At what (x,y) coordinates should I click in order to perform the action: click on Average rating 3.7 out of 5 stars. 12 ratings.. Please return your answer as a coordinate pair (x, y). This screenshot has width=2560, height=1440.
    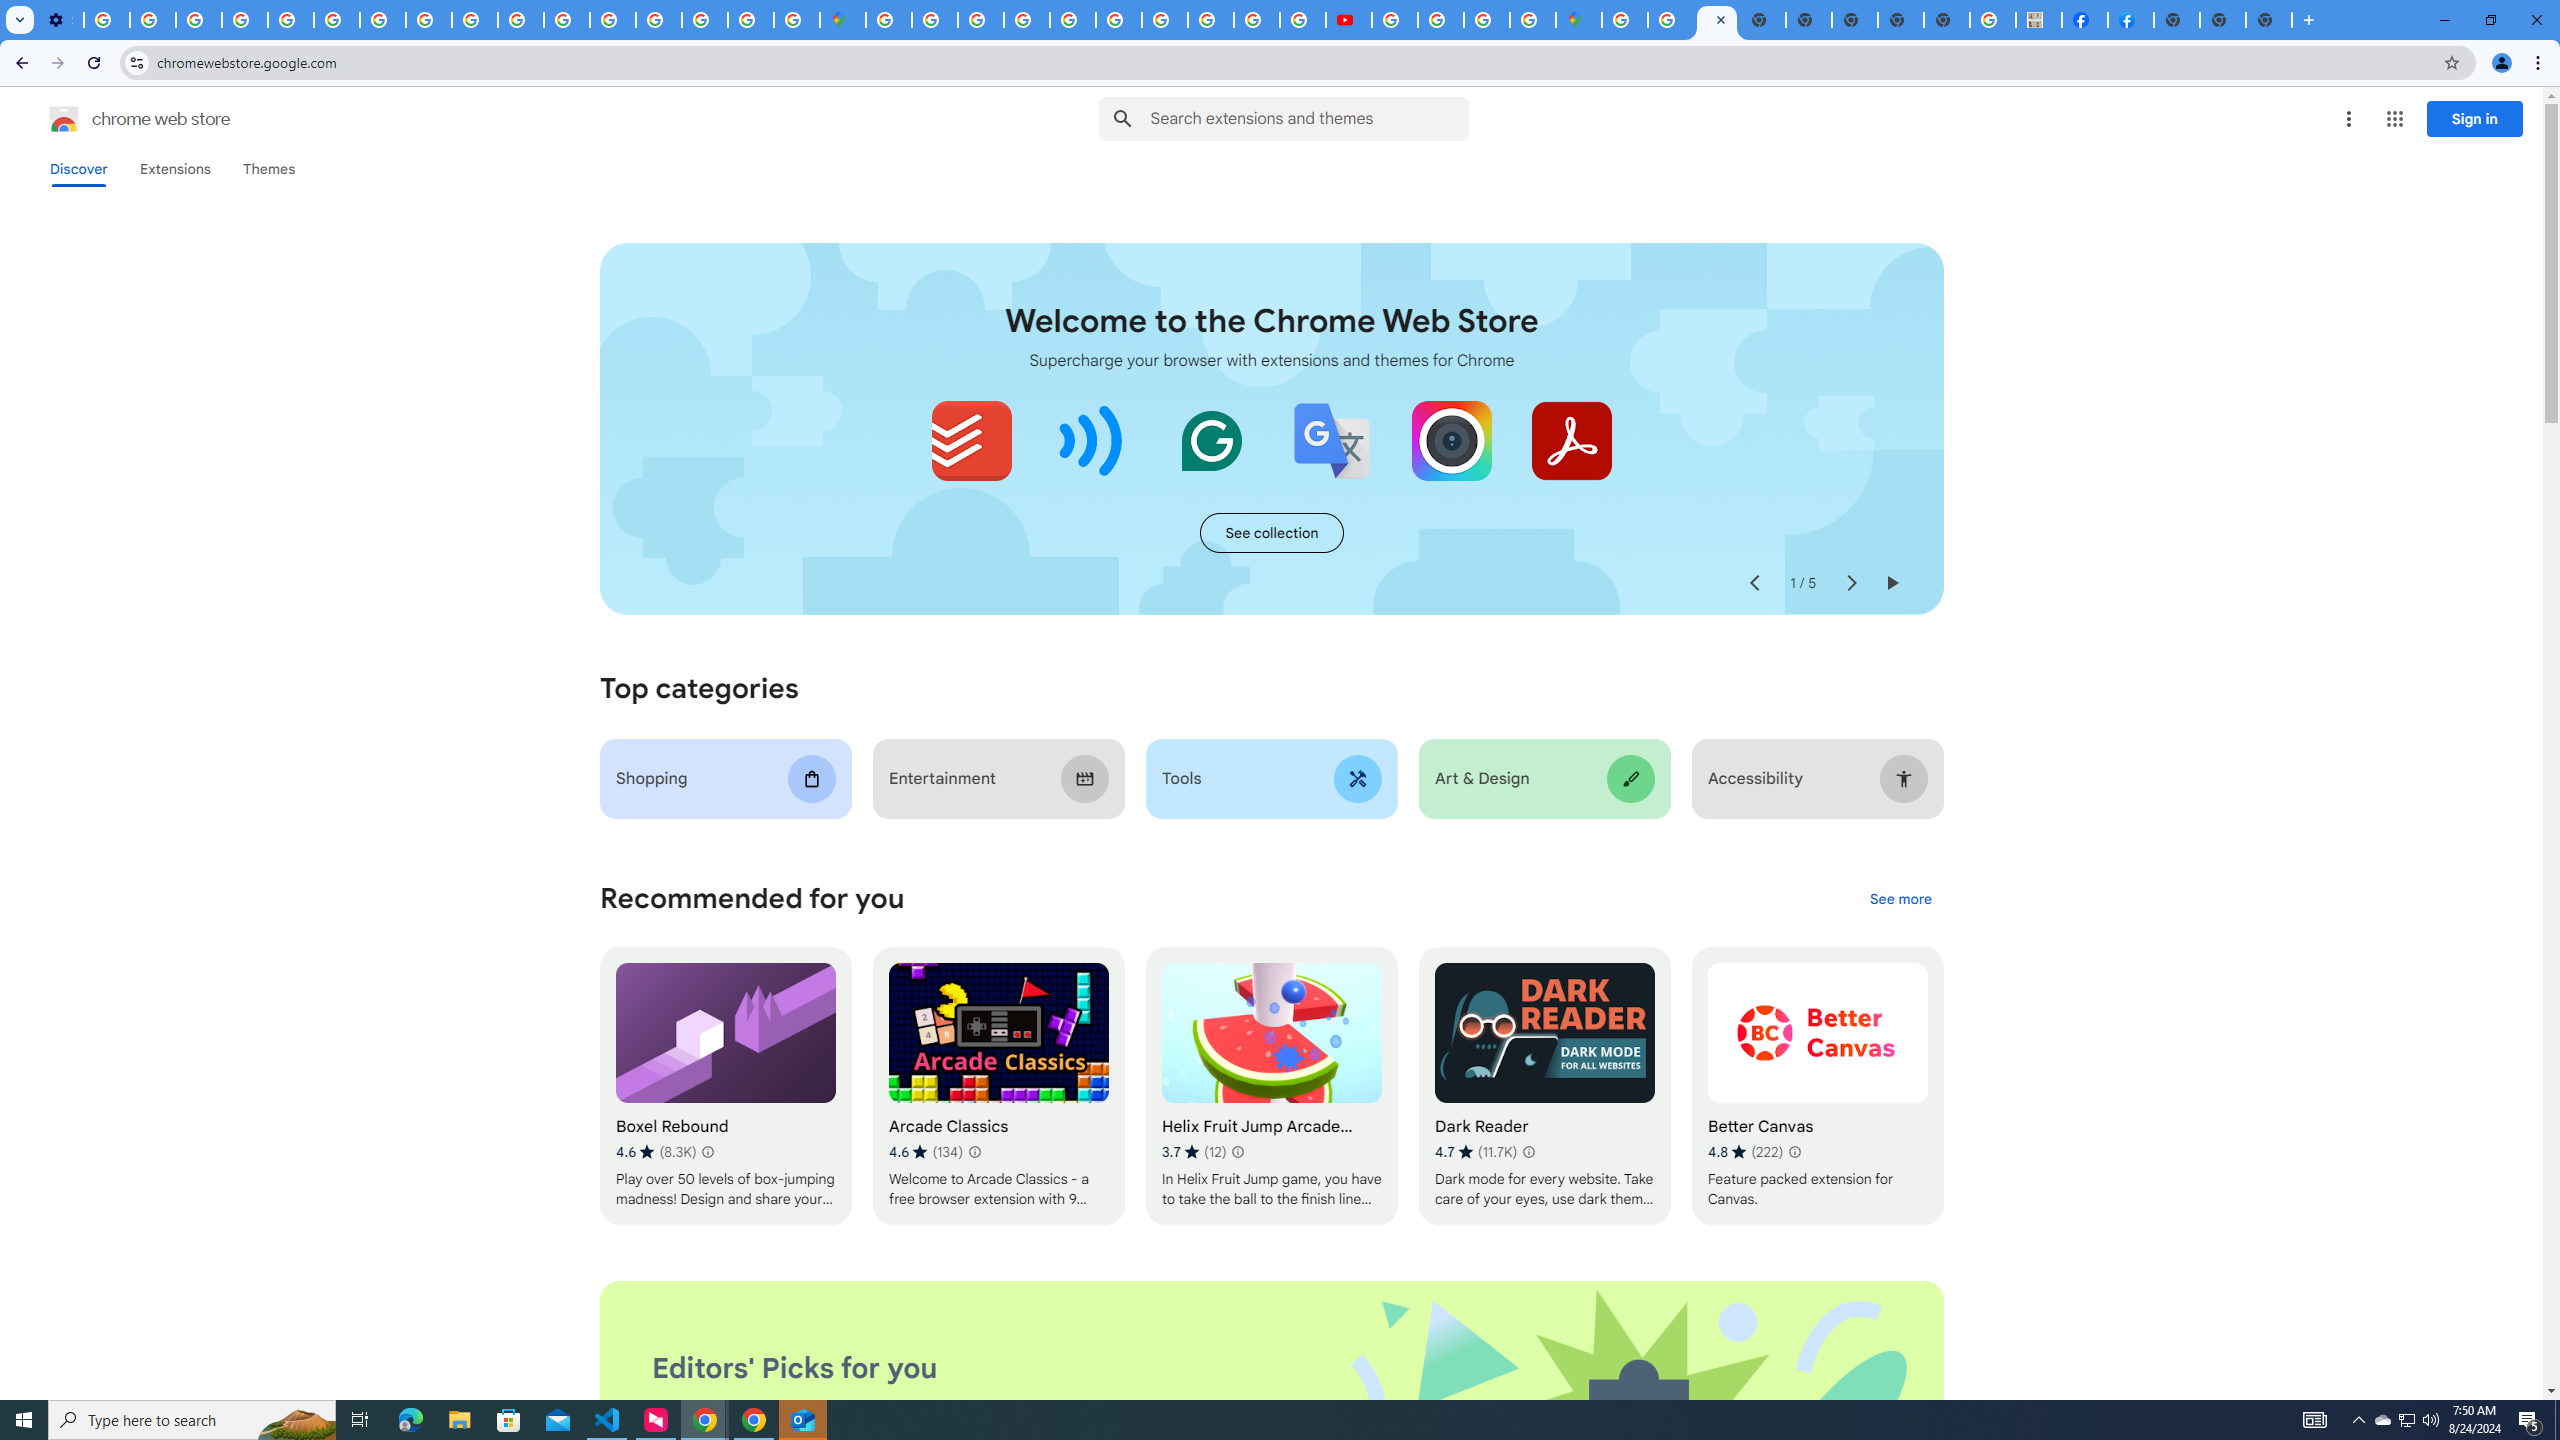
    Looking at the image, I should click on (1194, 1152).